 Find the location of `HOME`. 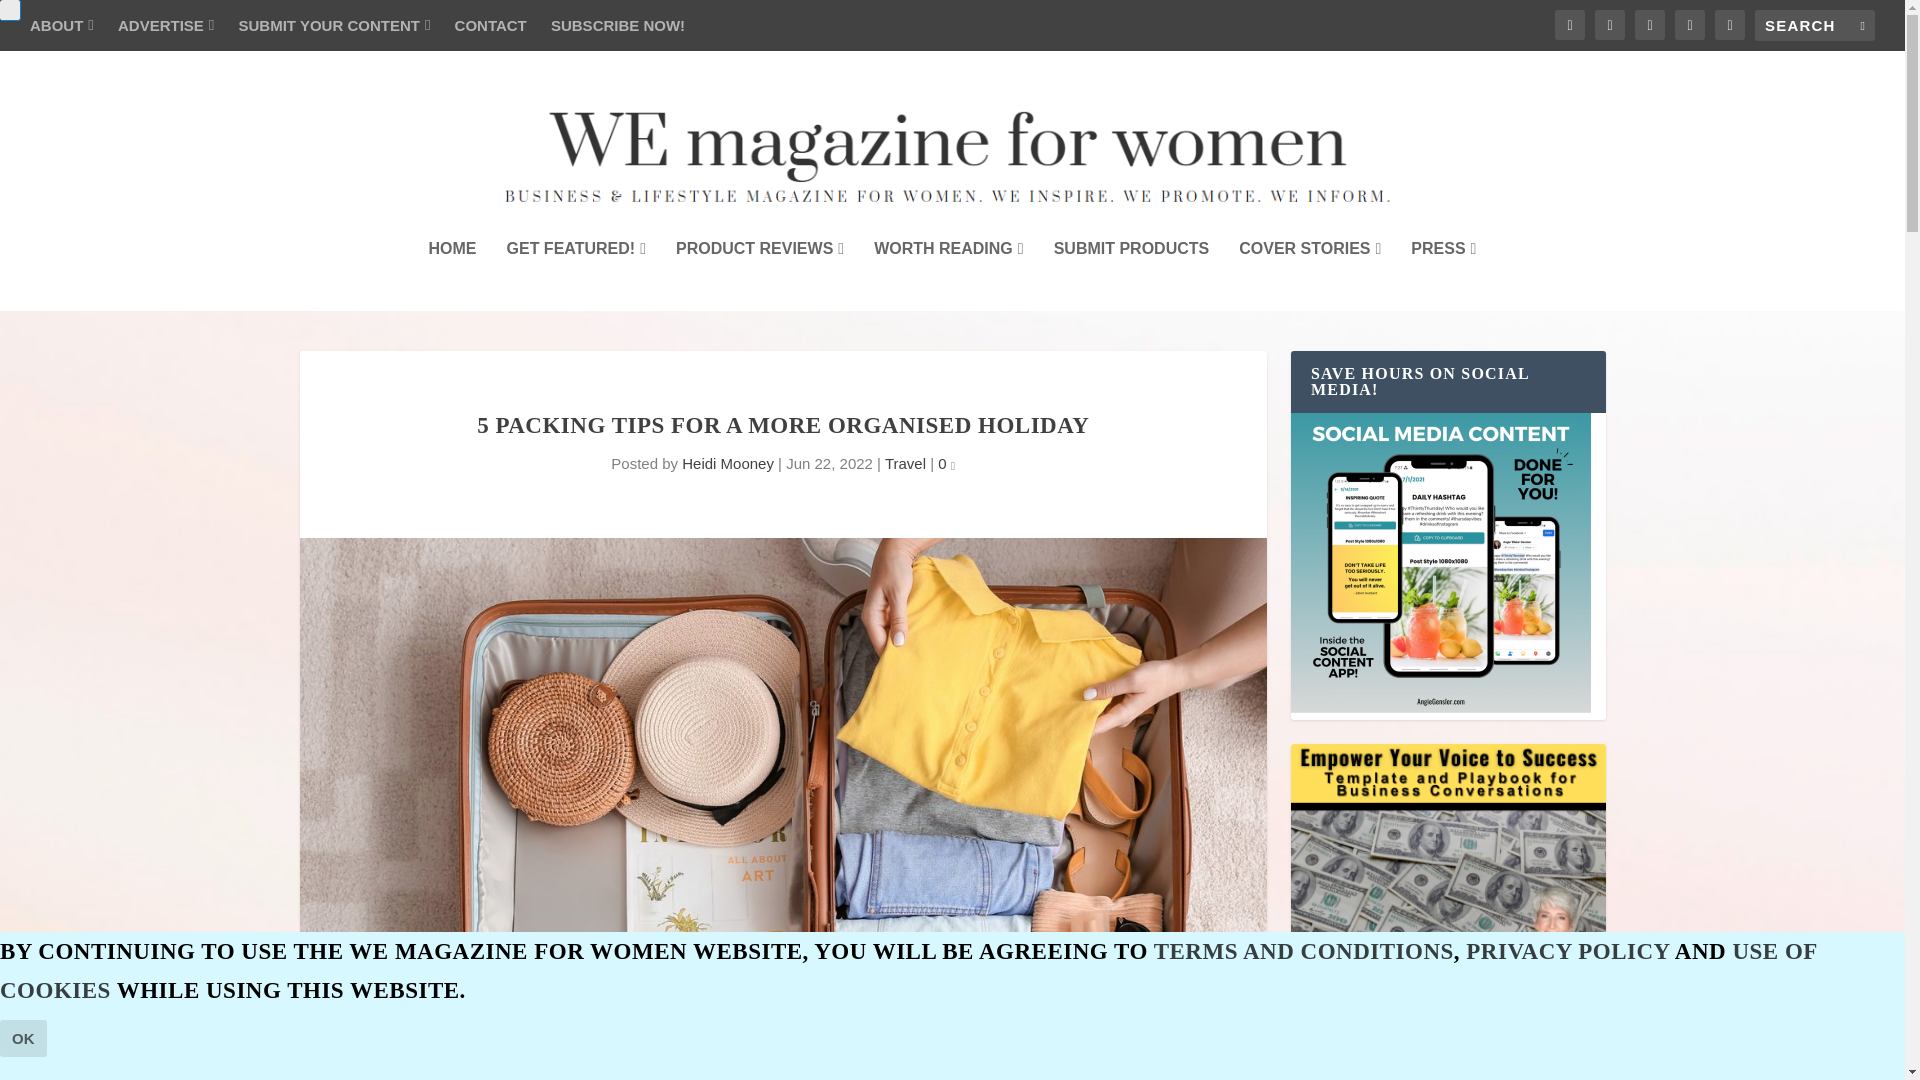

HOME is located at coordinates (452, 276).